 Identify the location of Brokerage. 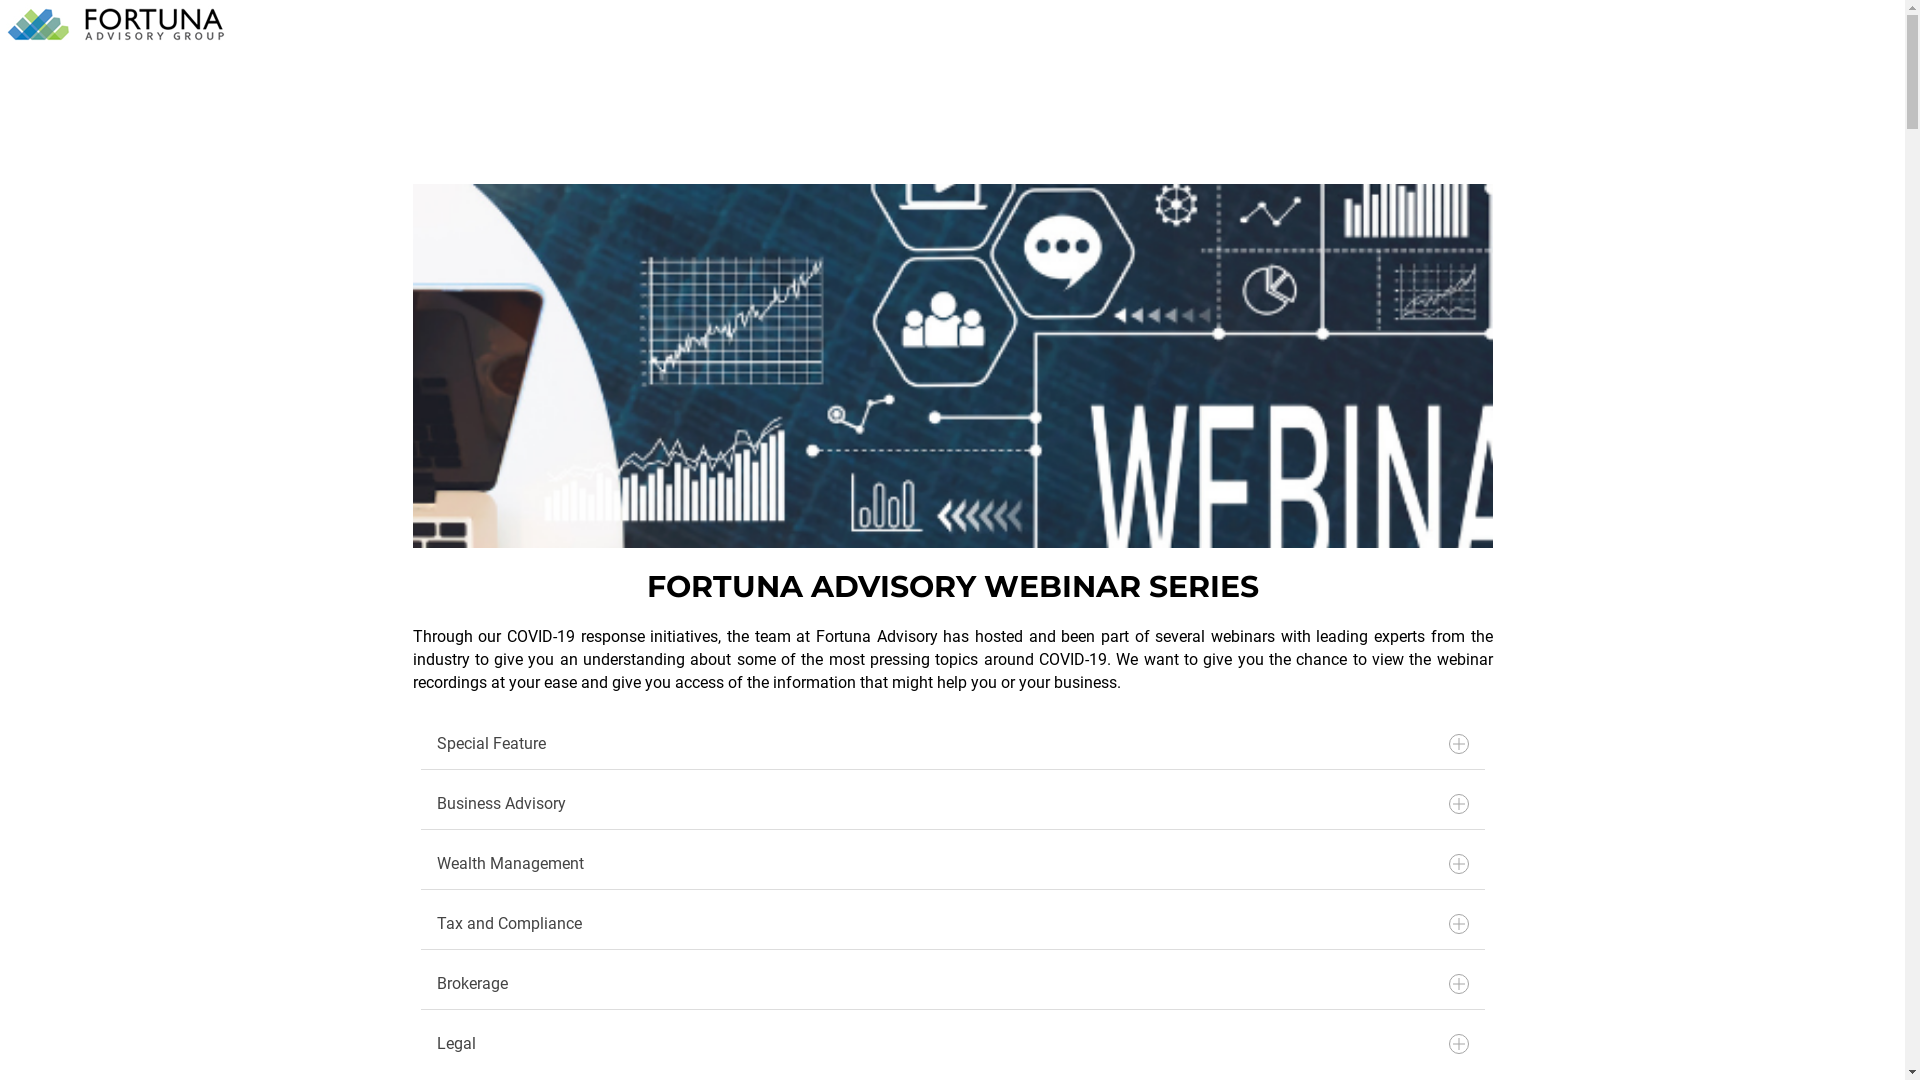
(952, 984).